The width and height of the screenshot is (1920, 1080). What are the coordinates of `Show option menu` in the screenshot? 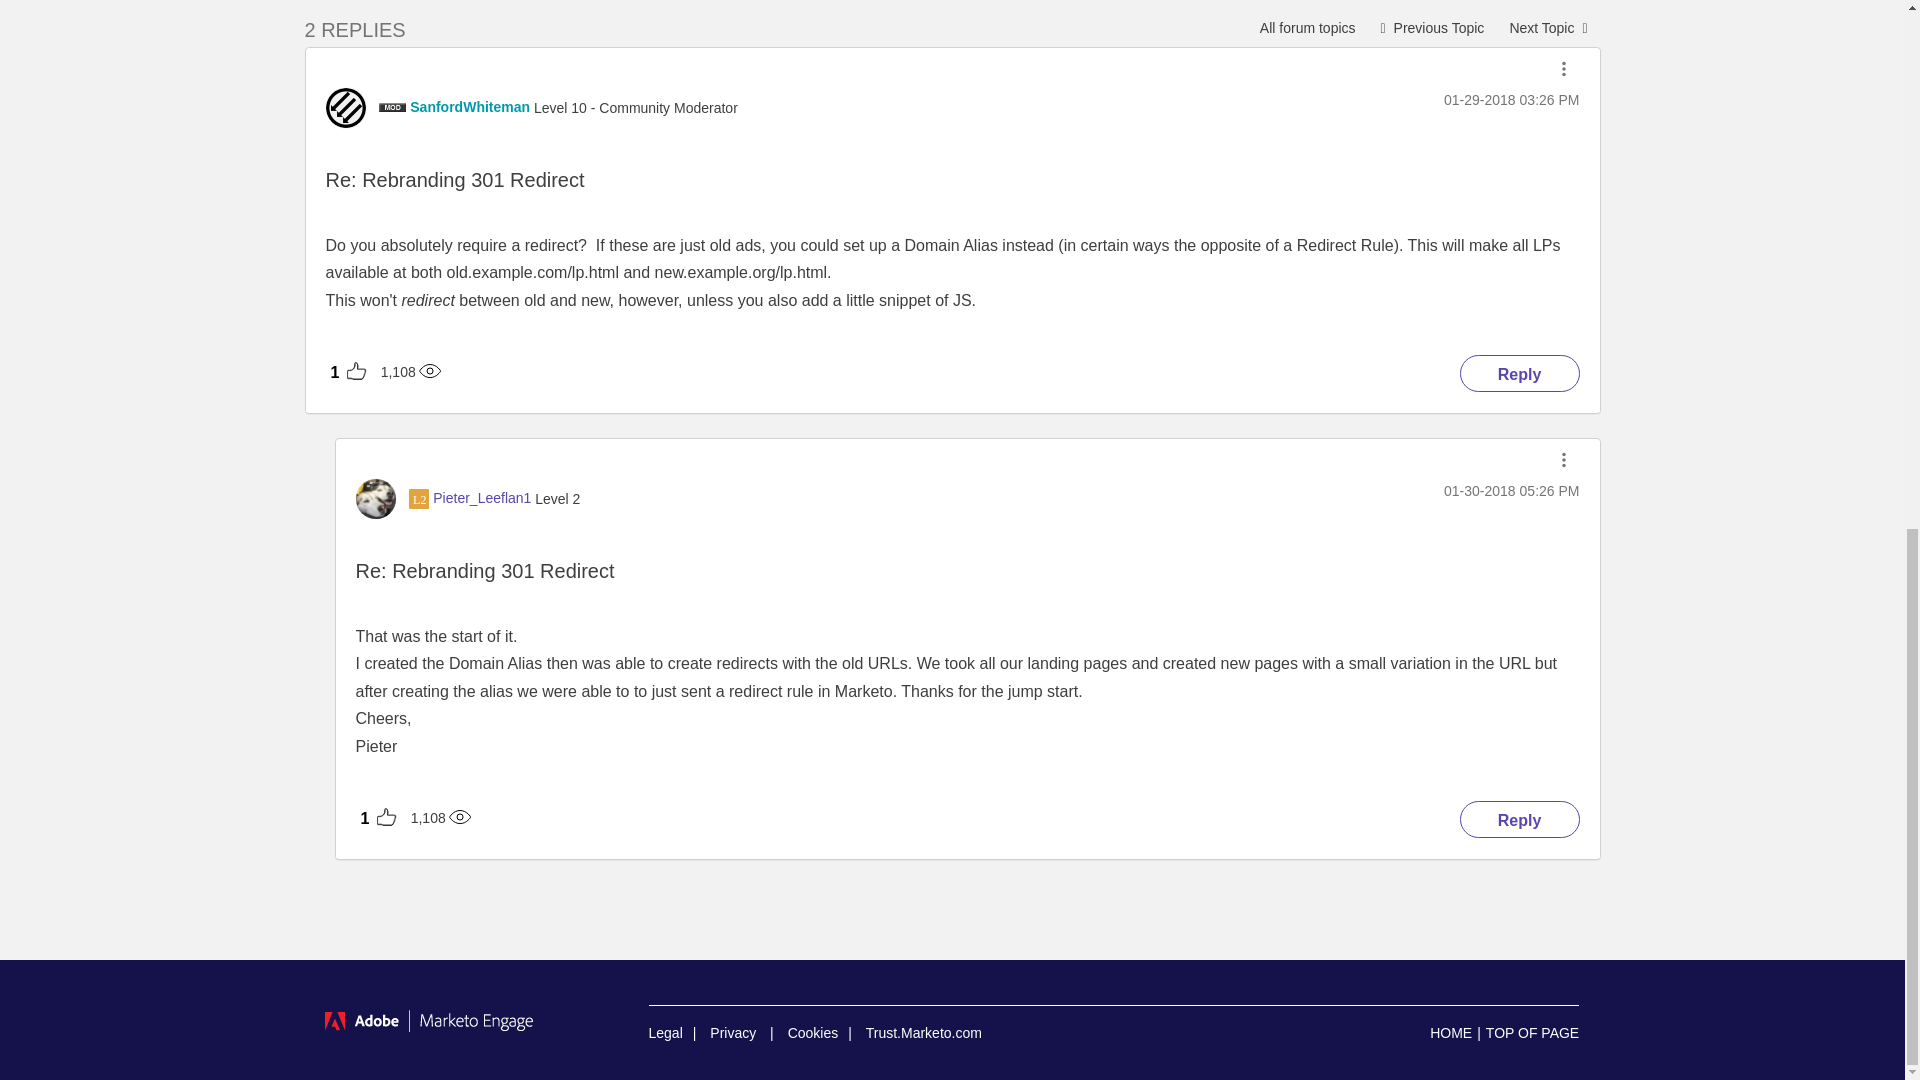 It's located at (1564, 68).